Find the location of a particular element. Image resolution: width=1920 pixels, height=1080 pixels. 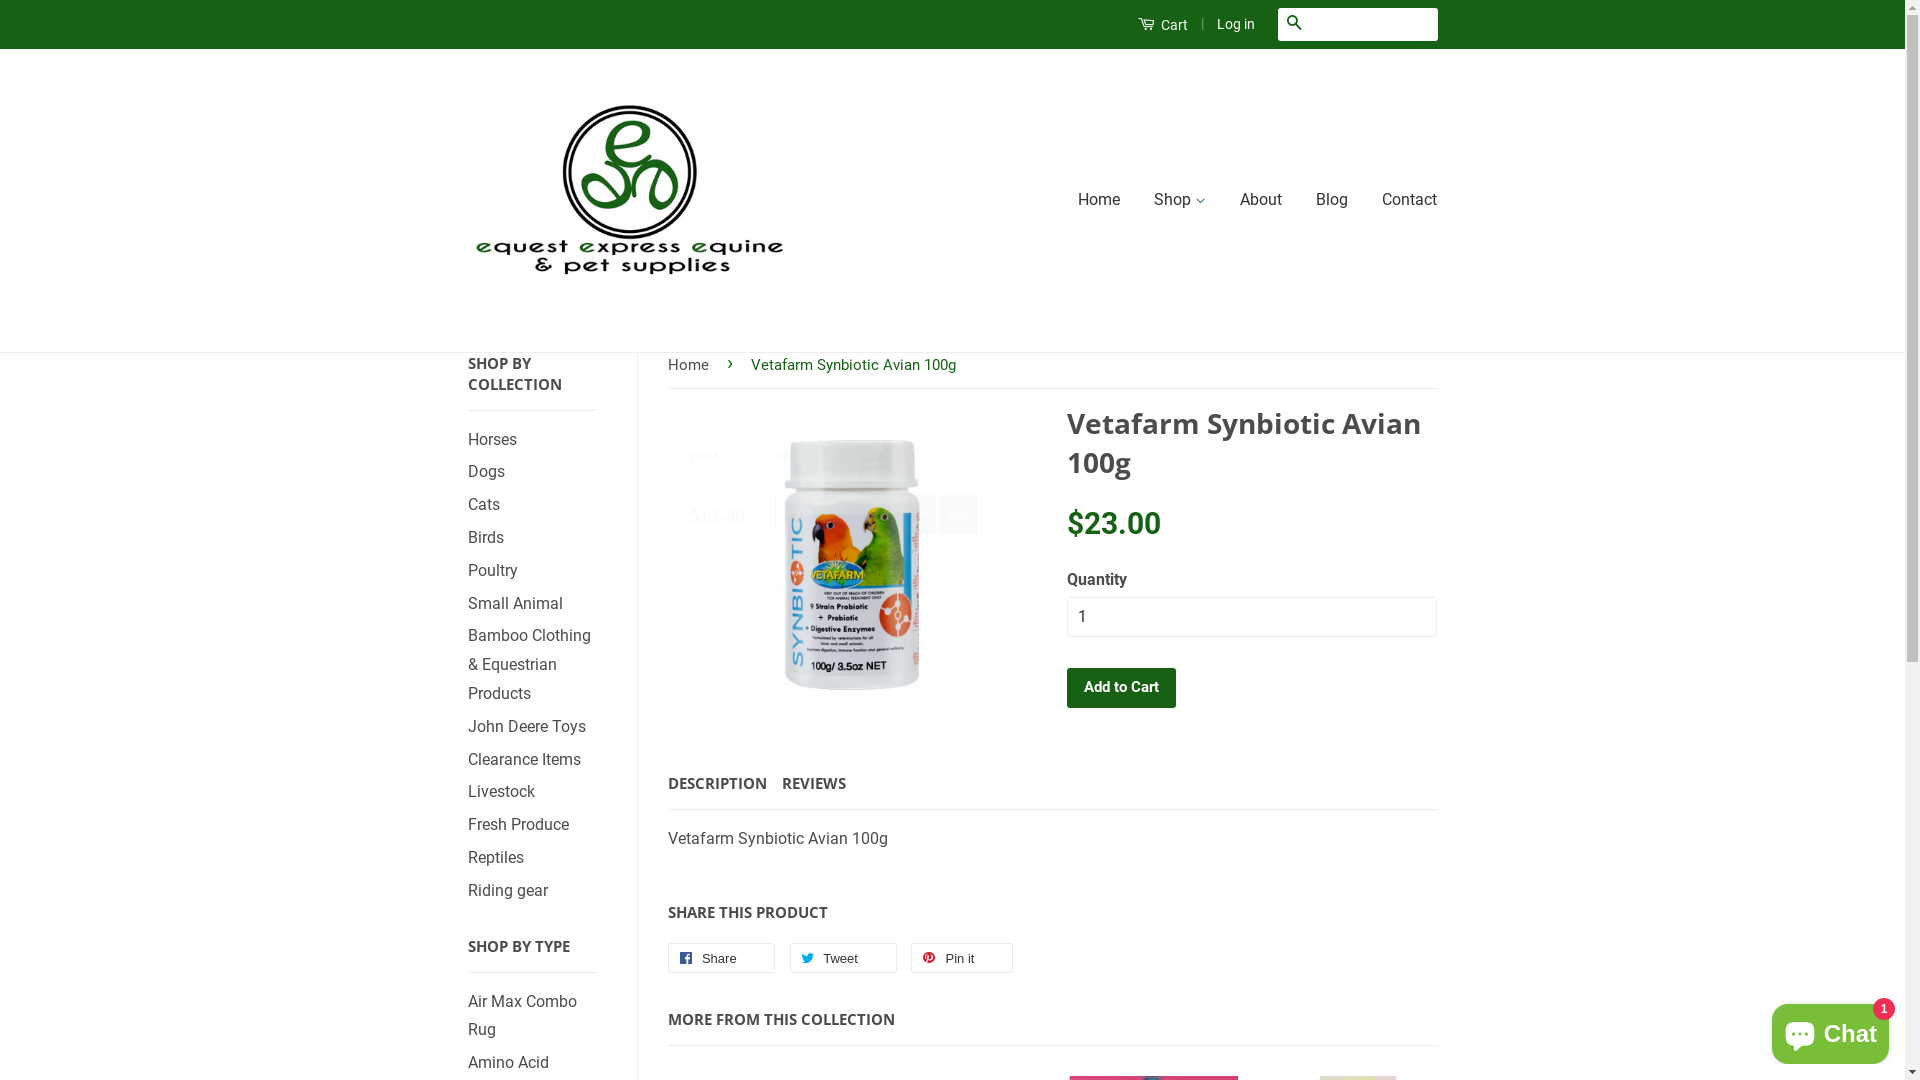

Shopify online store chat is located at coordinates (1830, 1030).